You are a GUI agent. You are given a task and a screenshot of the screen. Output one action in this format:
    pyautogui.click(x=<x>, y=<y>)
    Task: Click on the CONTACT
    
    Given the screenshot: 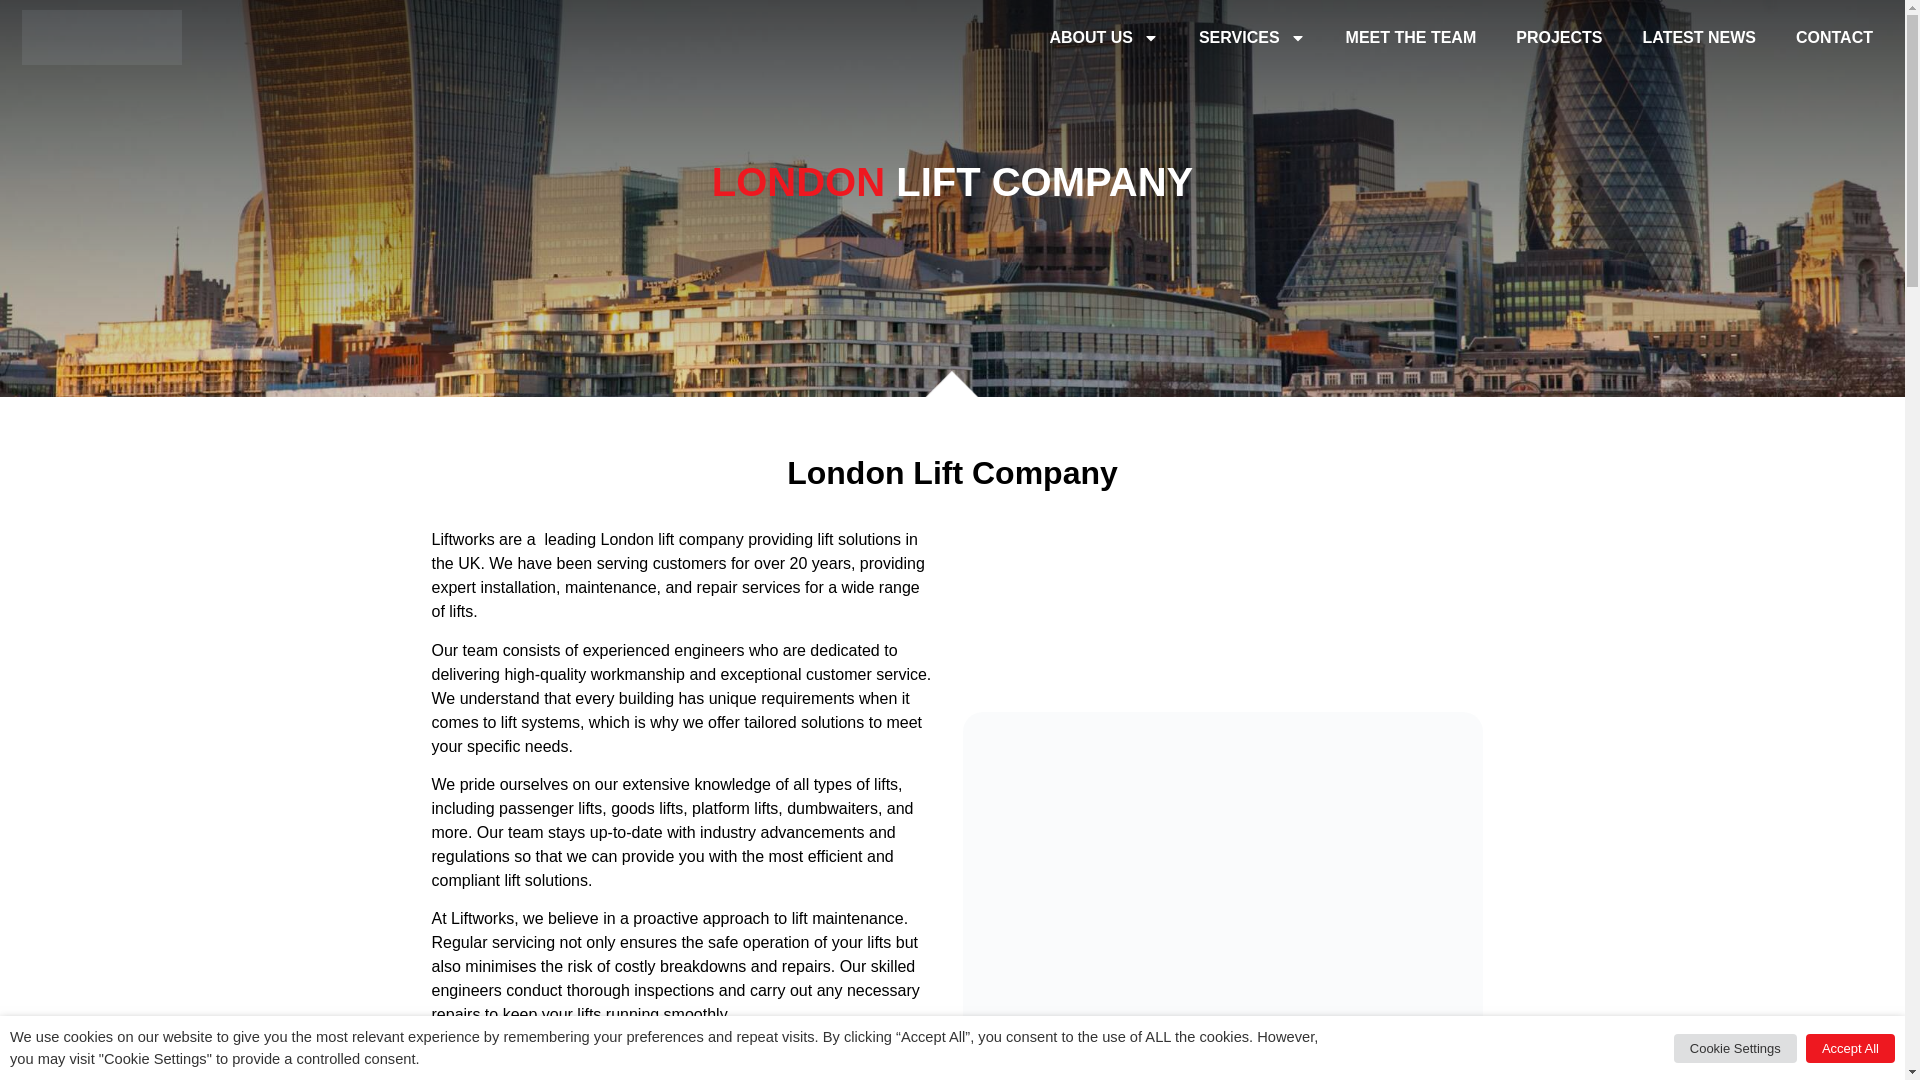 What is the action you would take?
    pyautogui.click(x=1834, y=38)
    